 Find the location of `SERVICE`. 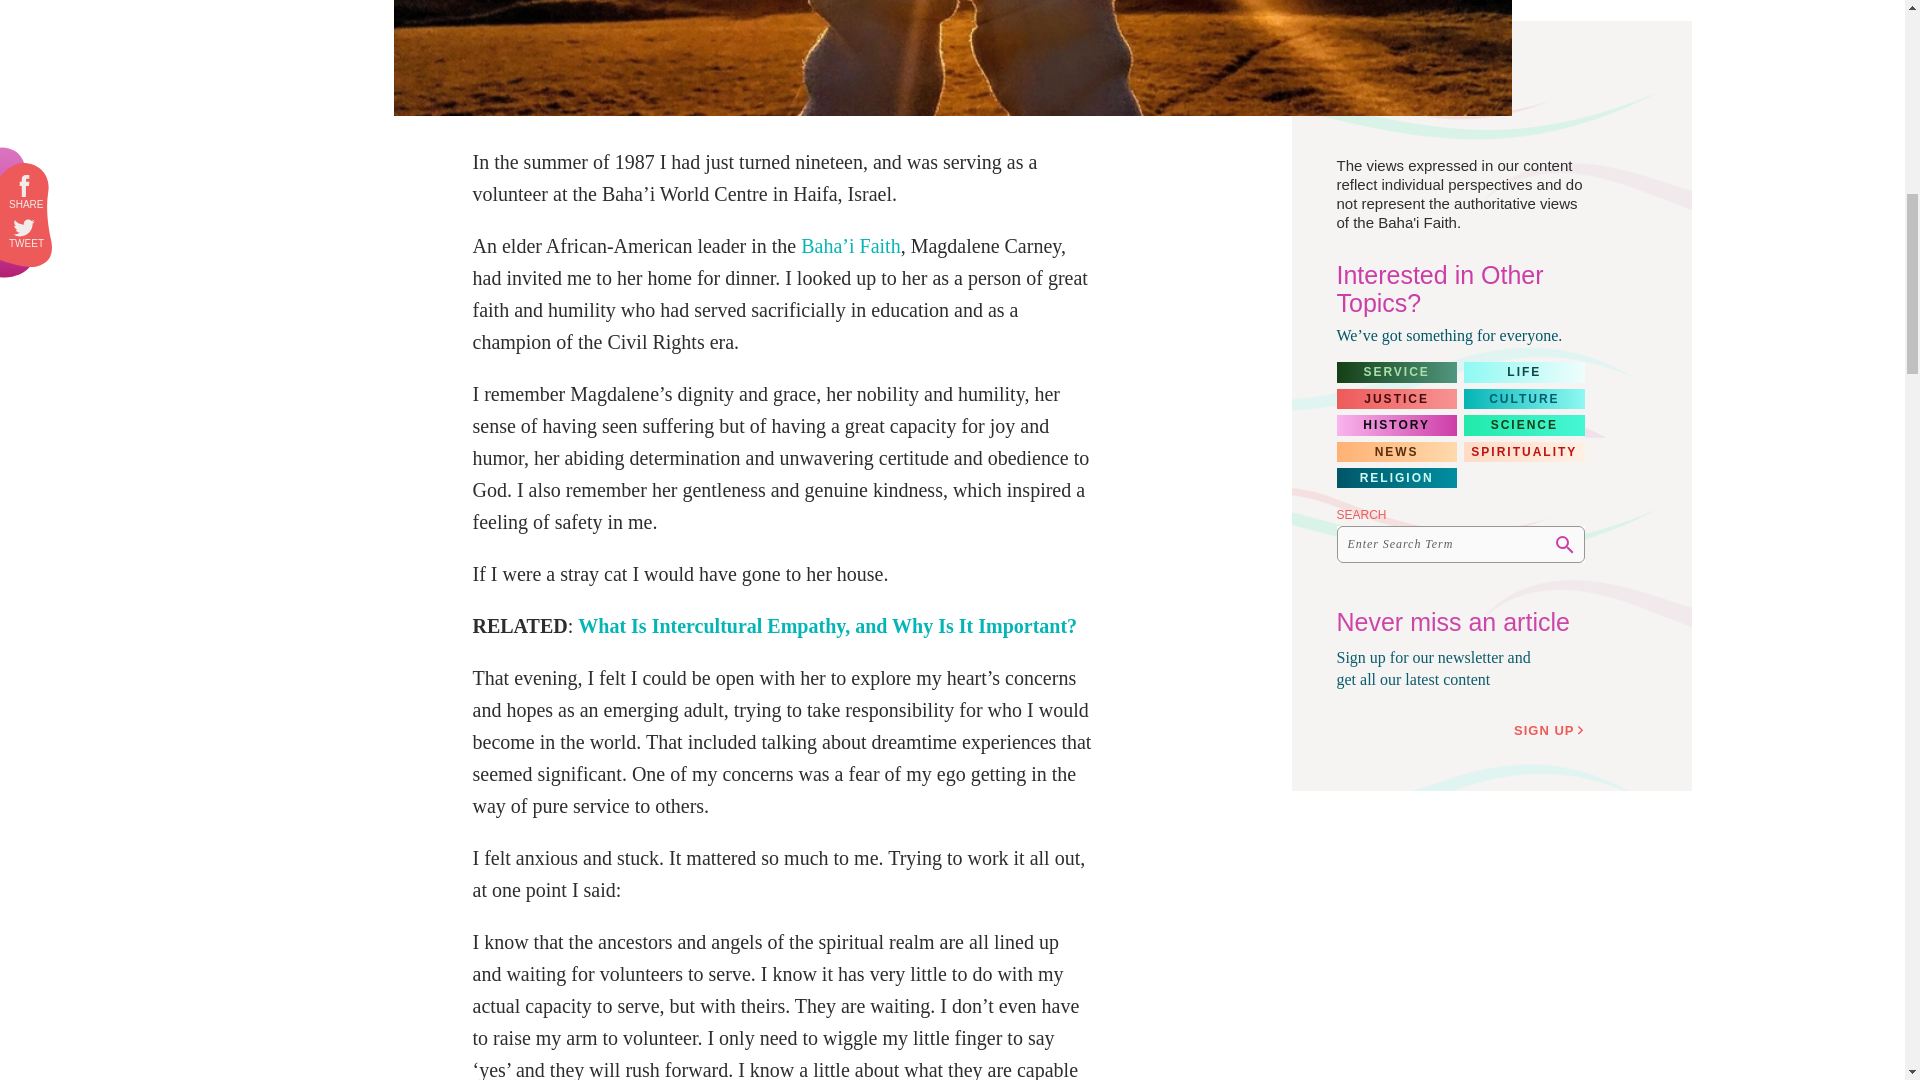

SERVICE is located at coordinates (1396, 372).